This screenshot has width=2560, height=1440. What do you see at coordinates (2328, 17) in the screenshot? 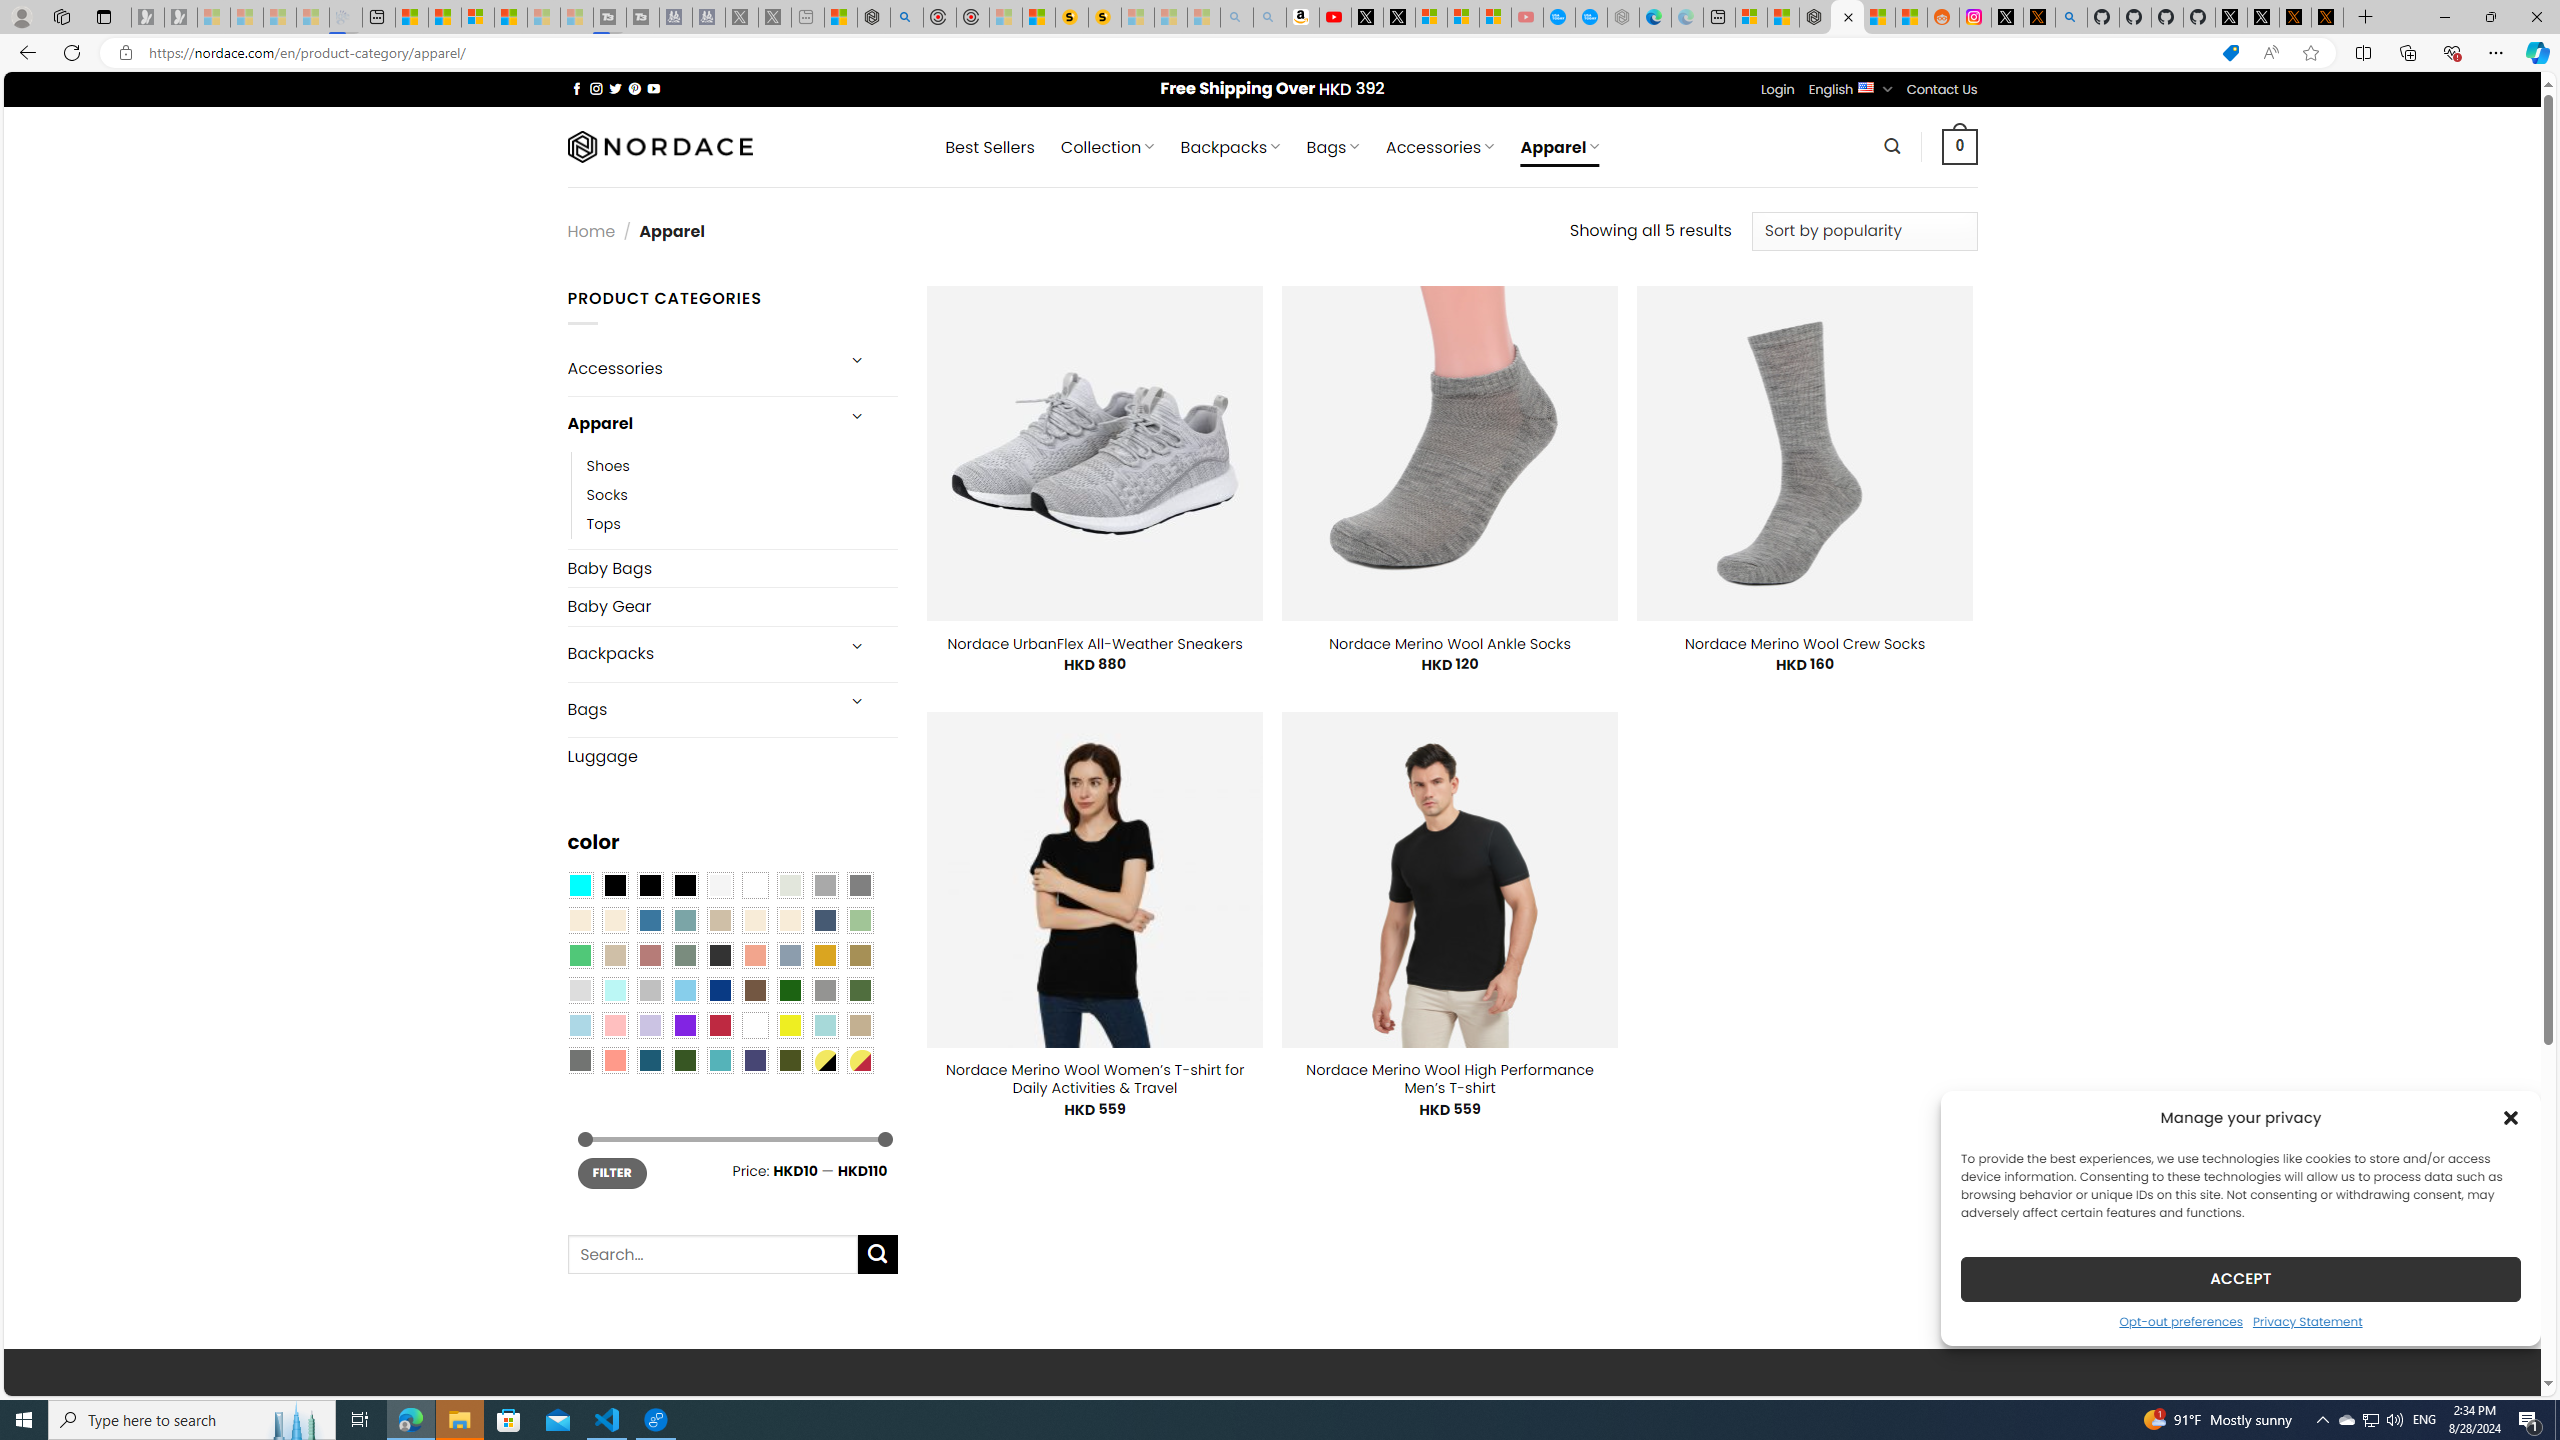
I see `X Privacy Policy` at bounding box center [2328, 17].